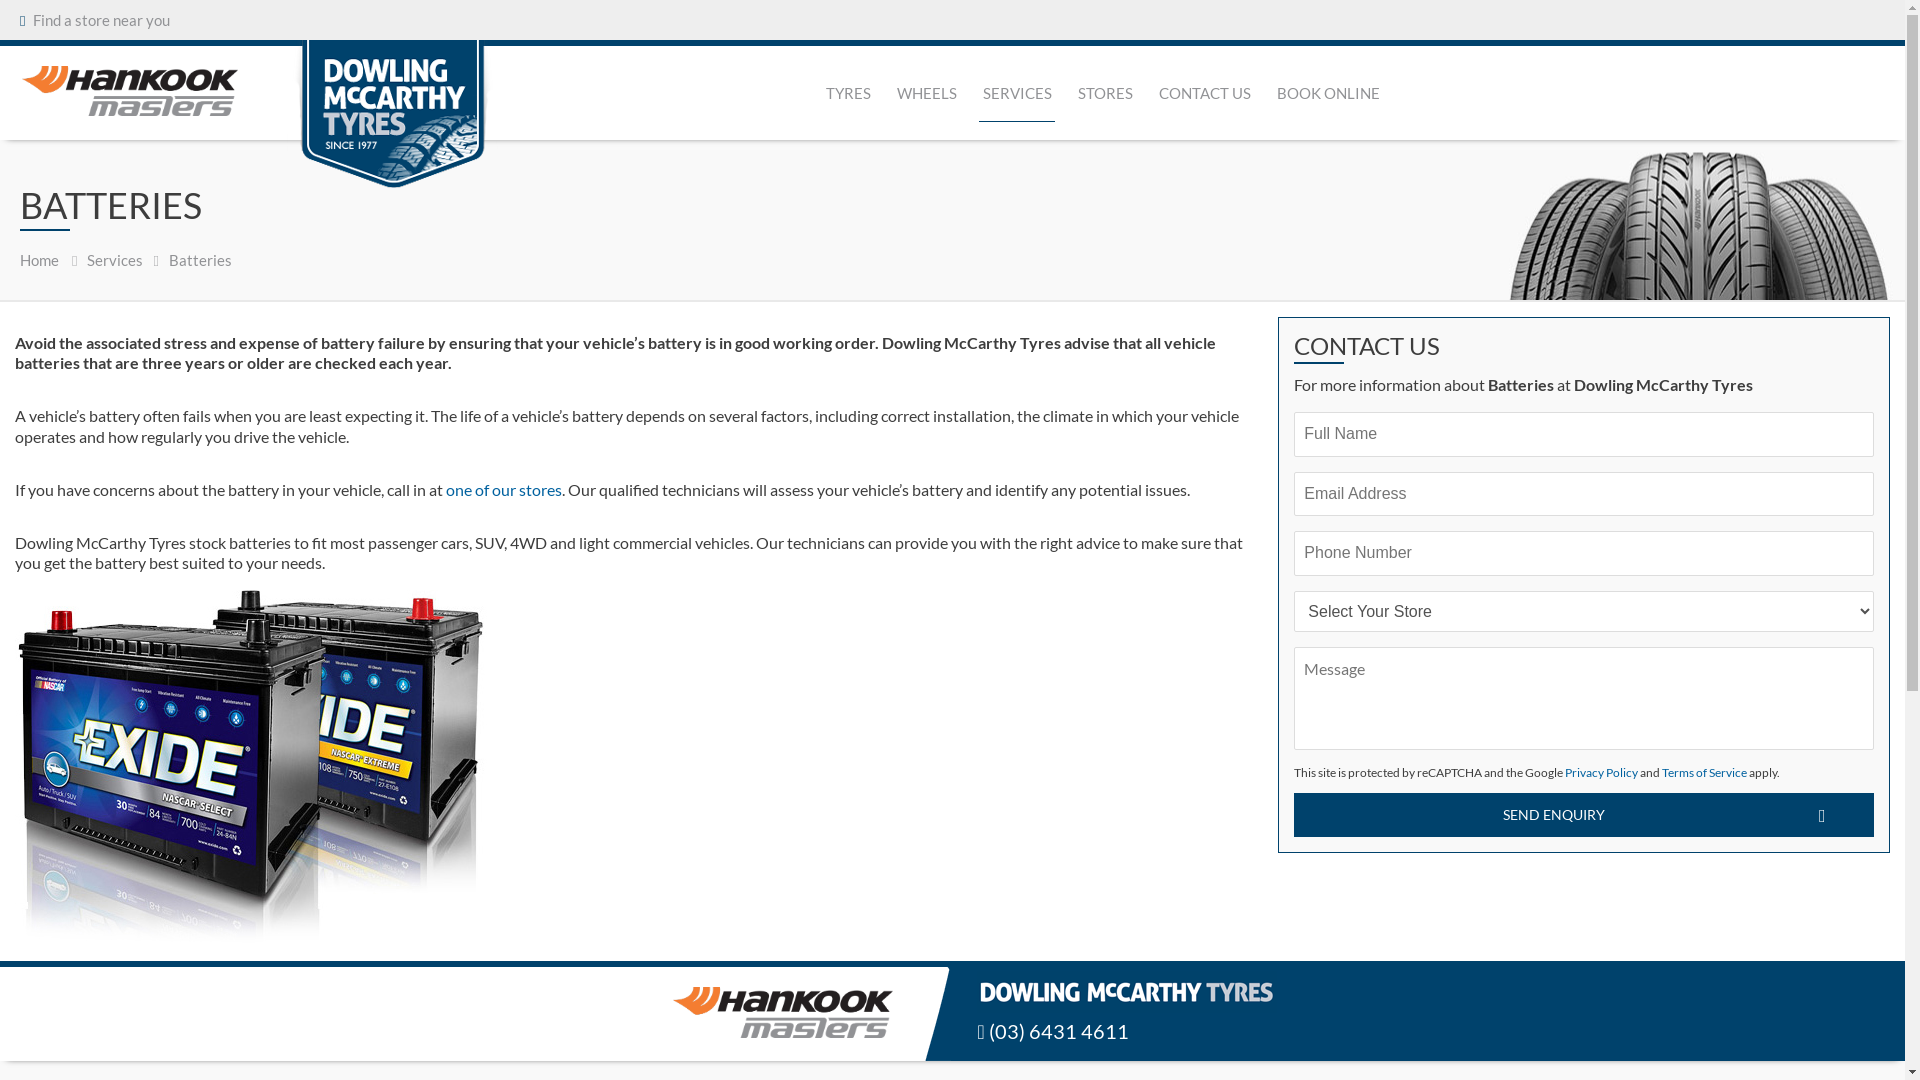  Describe the element at coordinates (504, 490) in the screenshot. I see `one of our stores` at that location.